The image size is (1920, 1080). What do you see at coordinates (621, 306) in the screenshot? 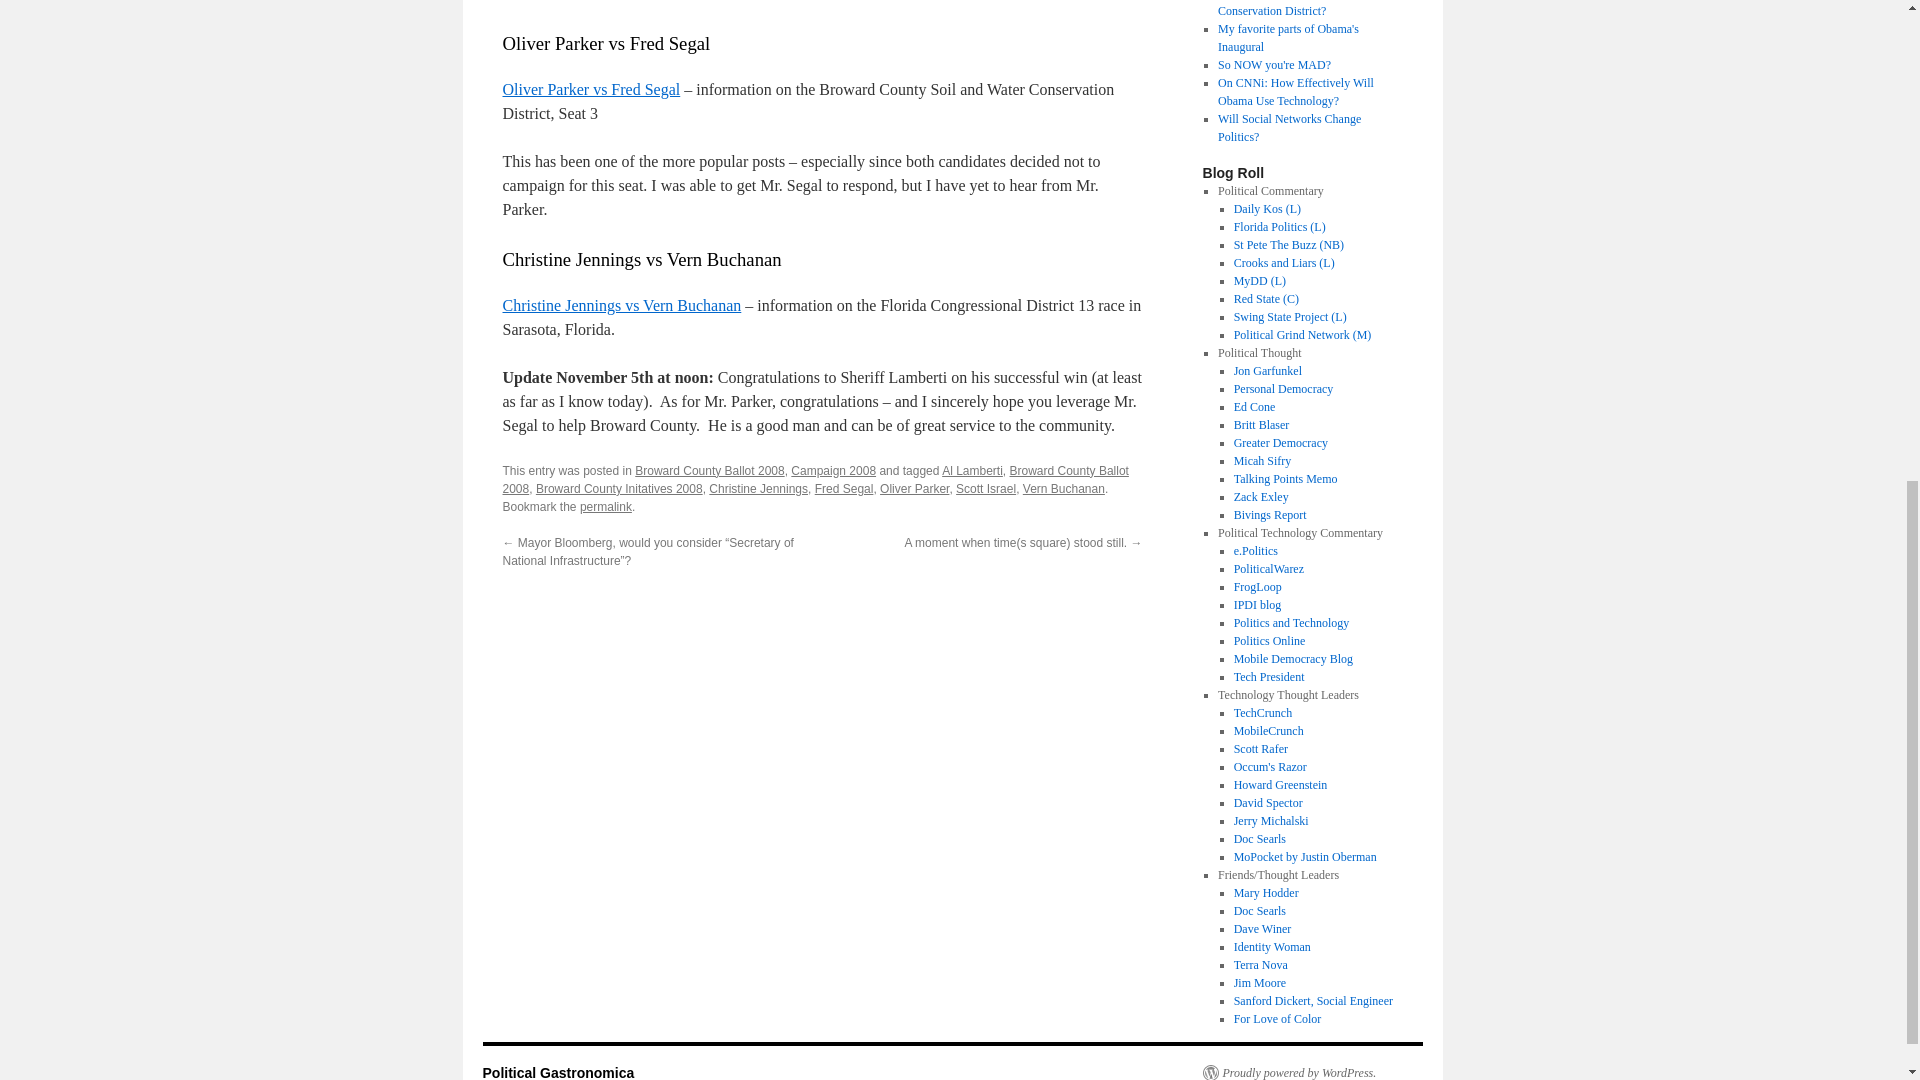
I see `Christine Jennings vs Vern Buchanan` at bounding box center [621, 306].